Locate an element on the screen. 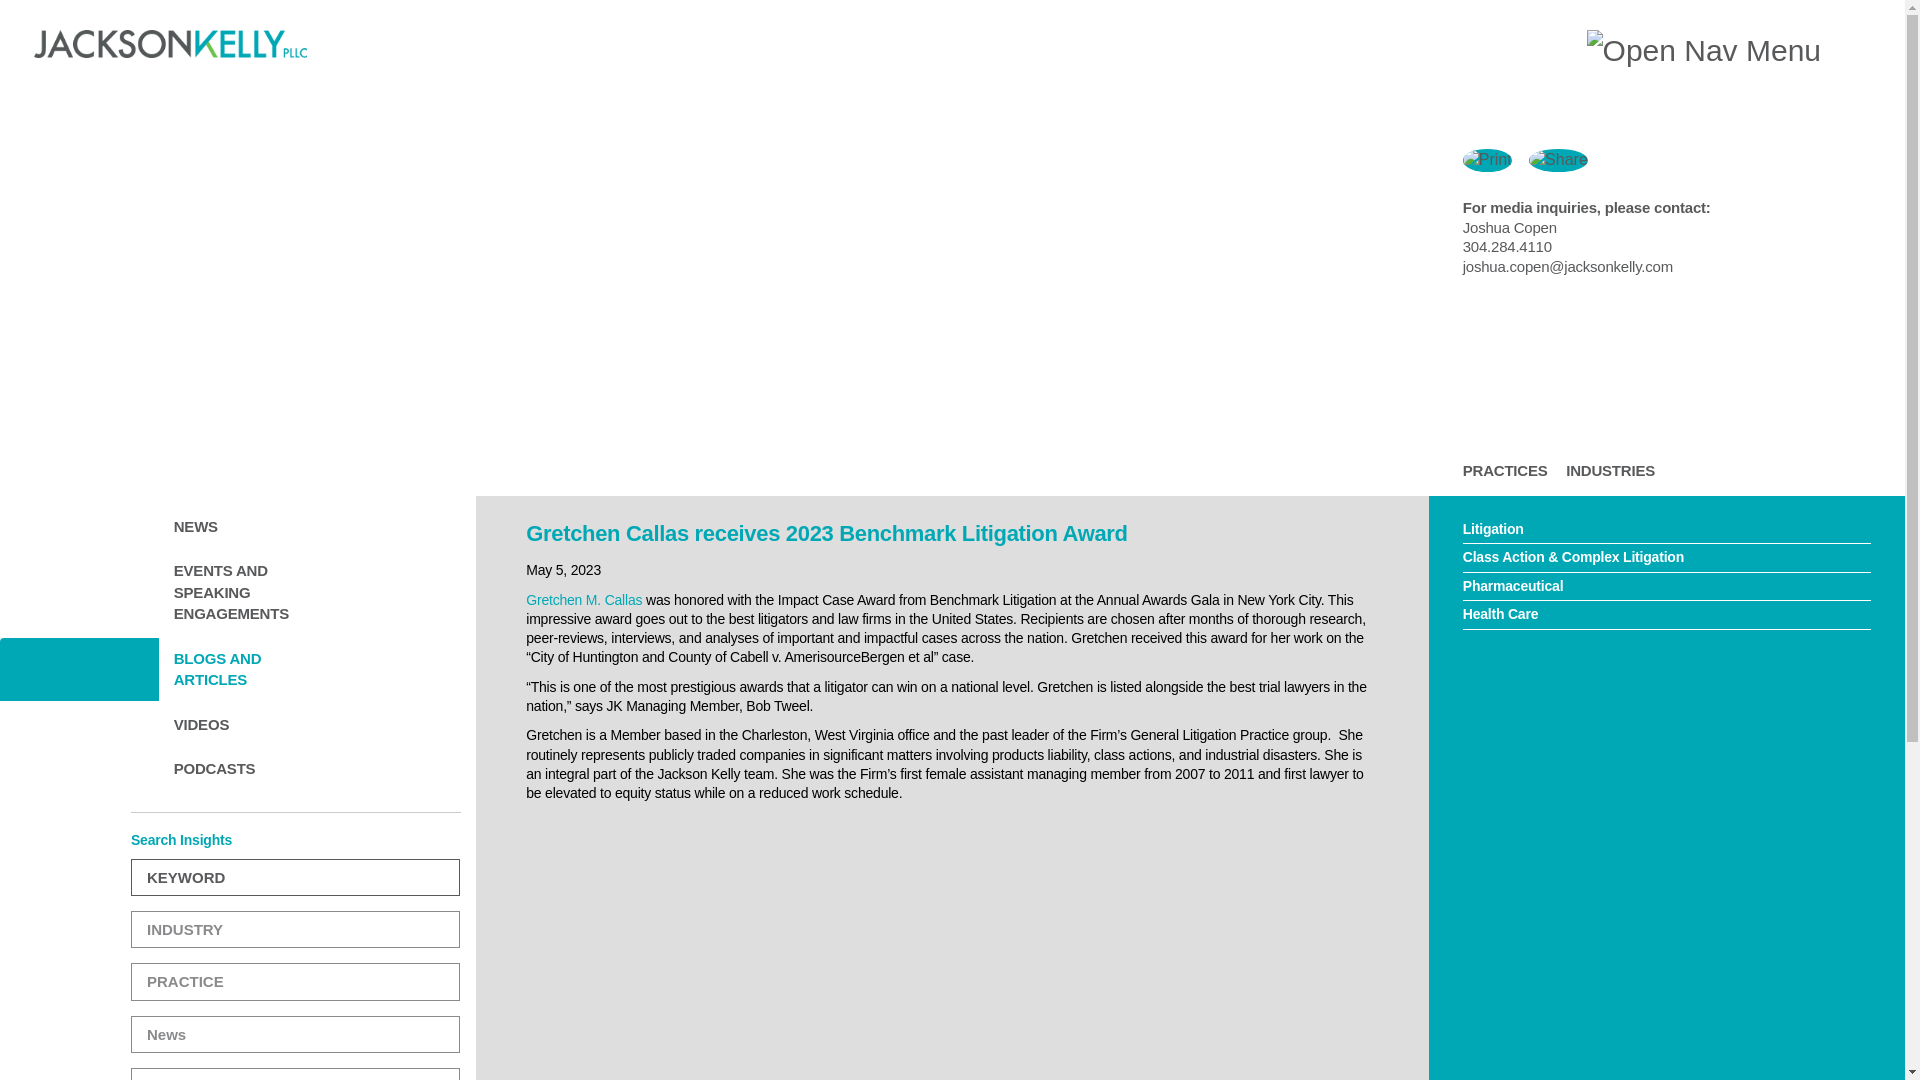 The image size is (1920, 1080). Gretchen M. Callas is located at coordinates (584, 600).